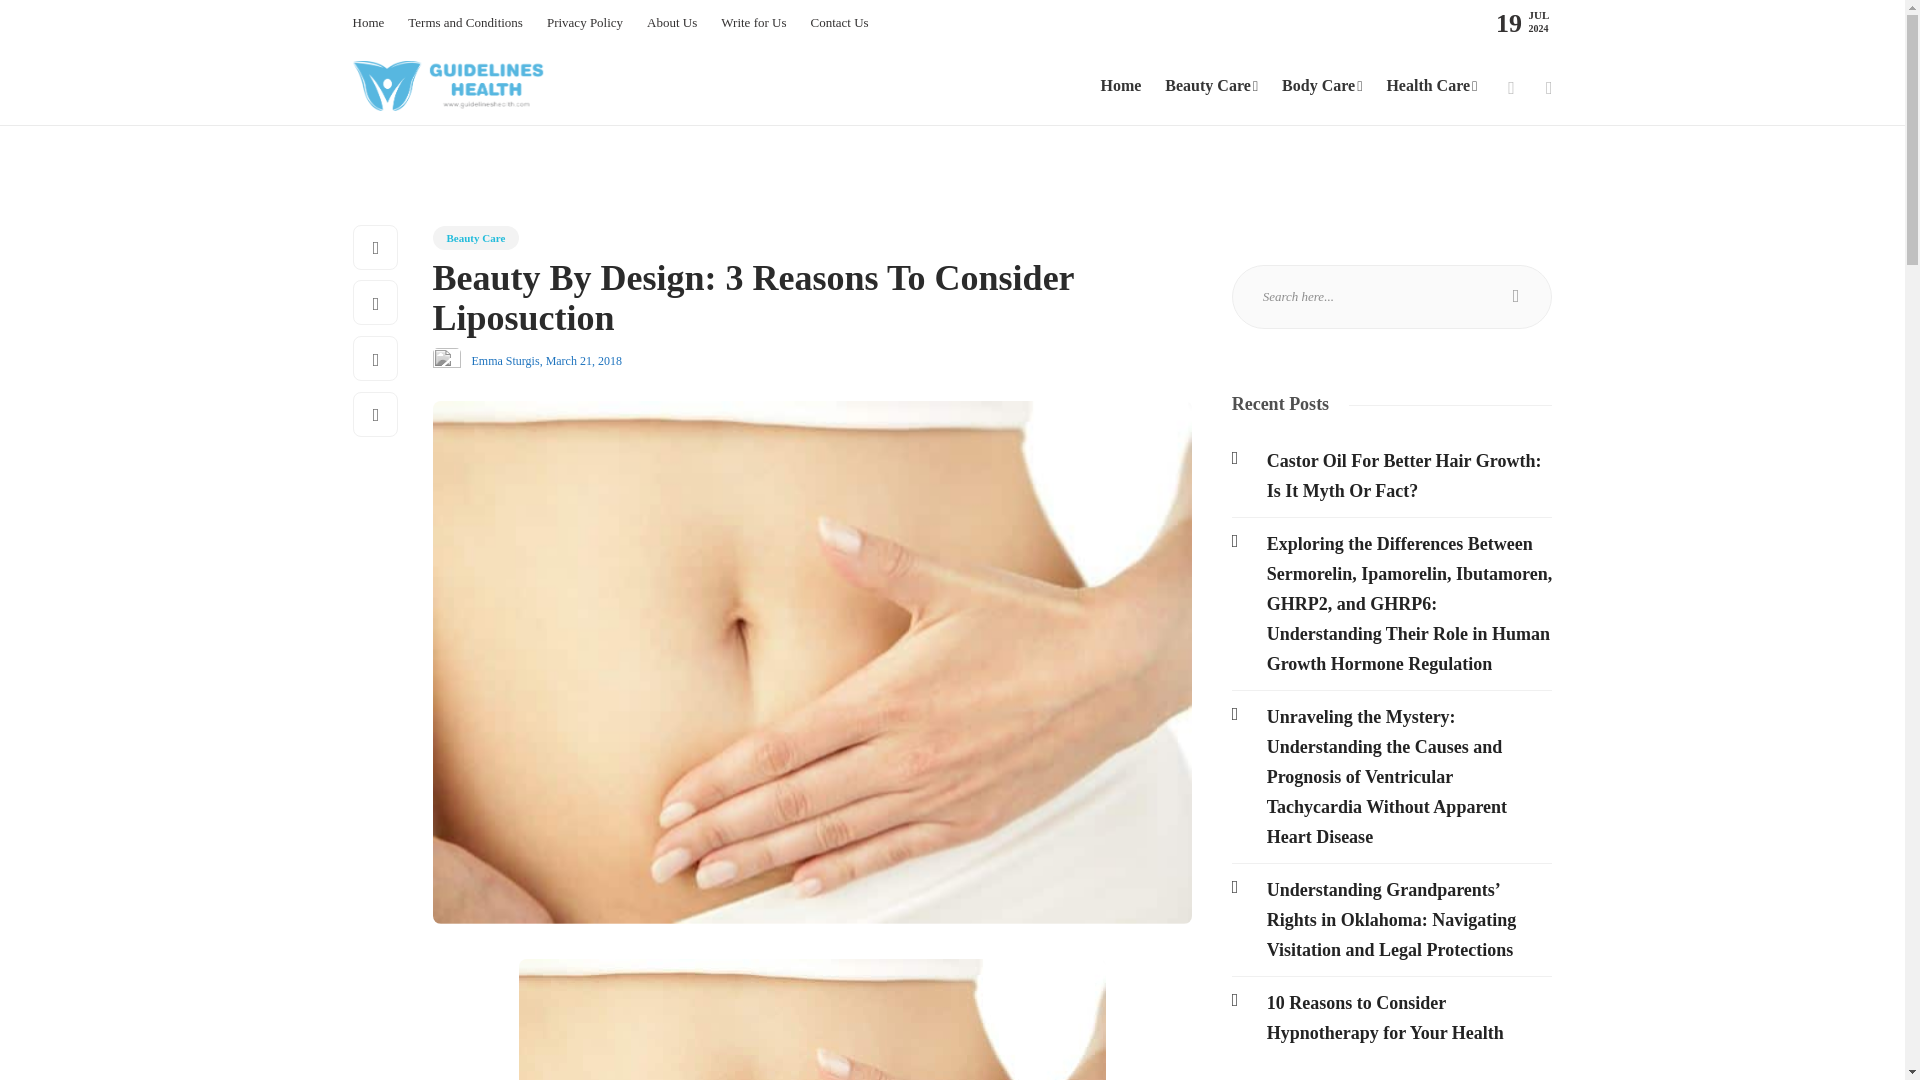 The image size is (1920, 1080). Describe the element at coordinates (838, 23) in the screenshot. I see `Contact Us` at that location.